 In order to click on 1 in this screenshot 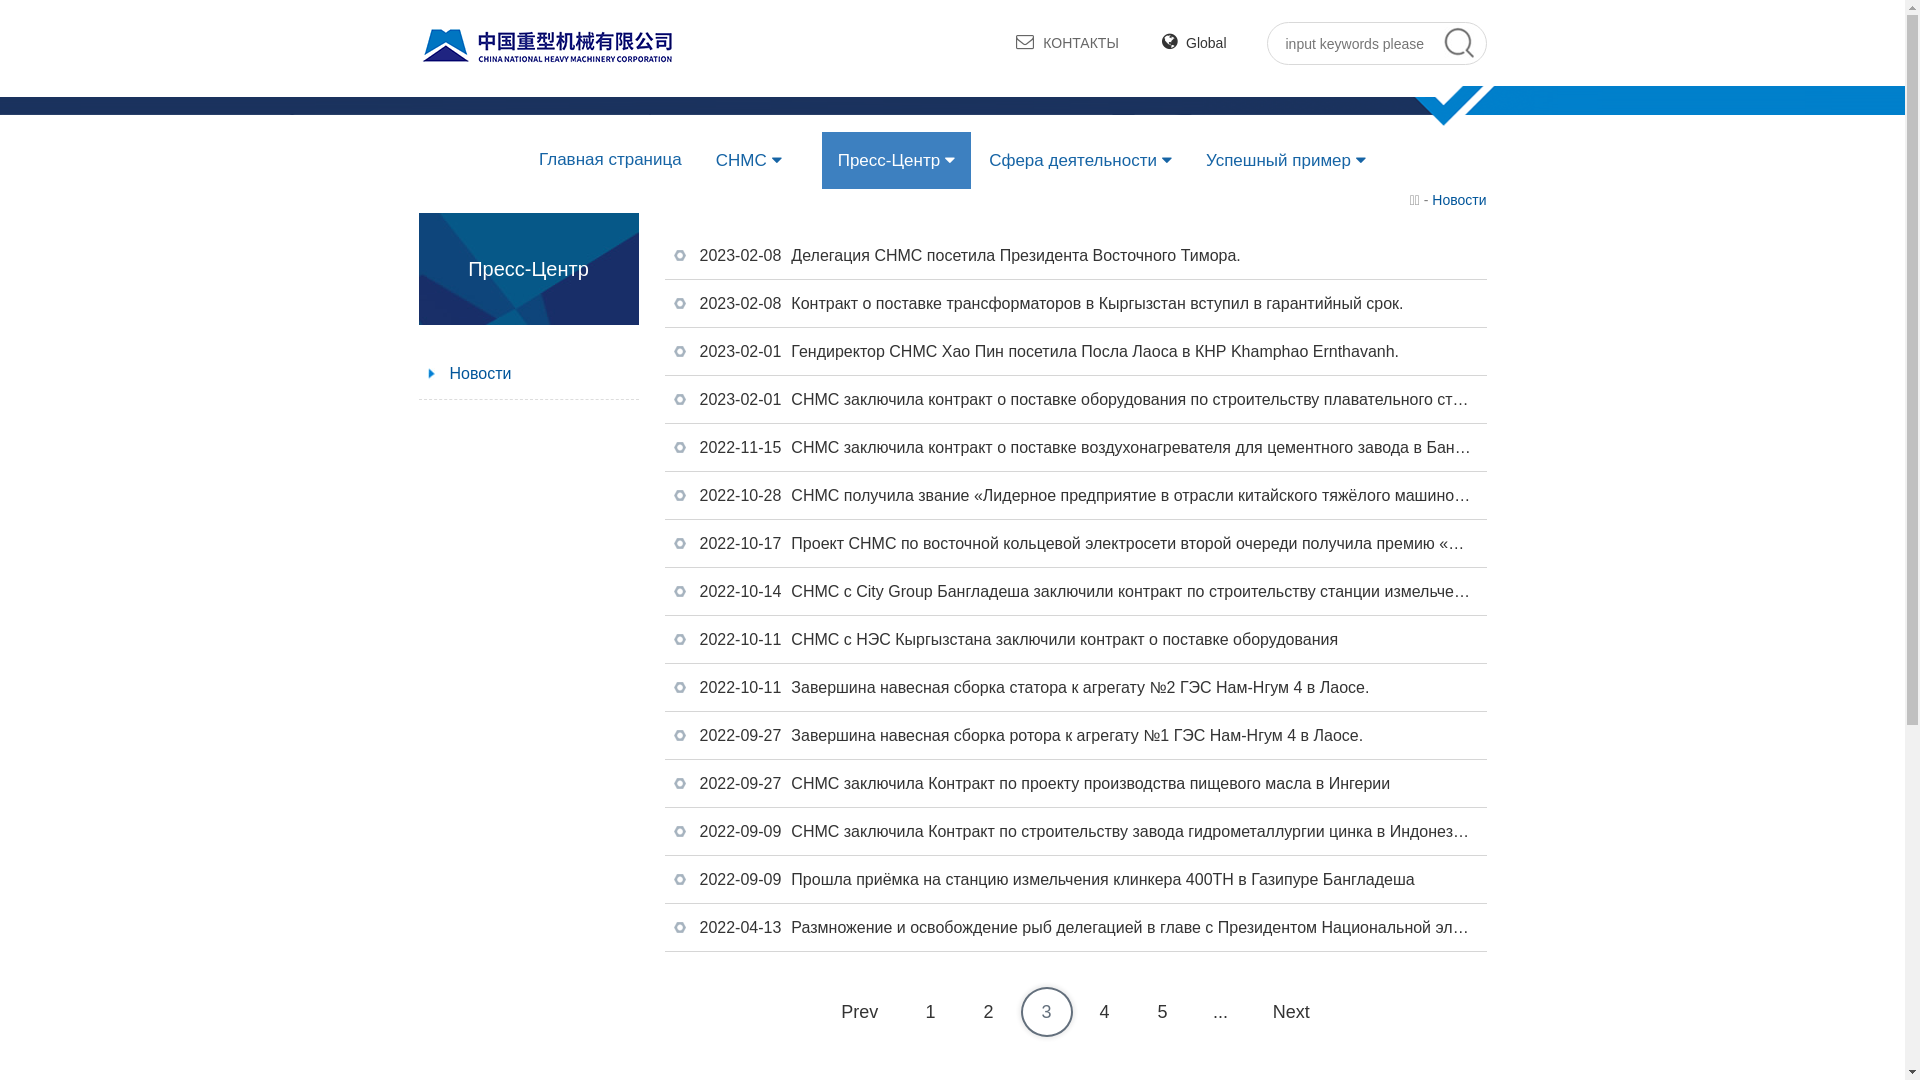, I will do `click(930, 1012)`.